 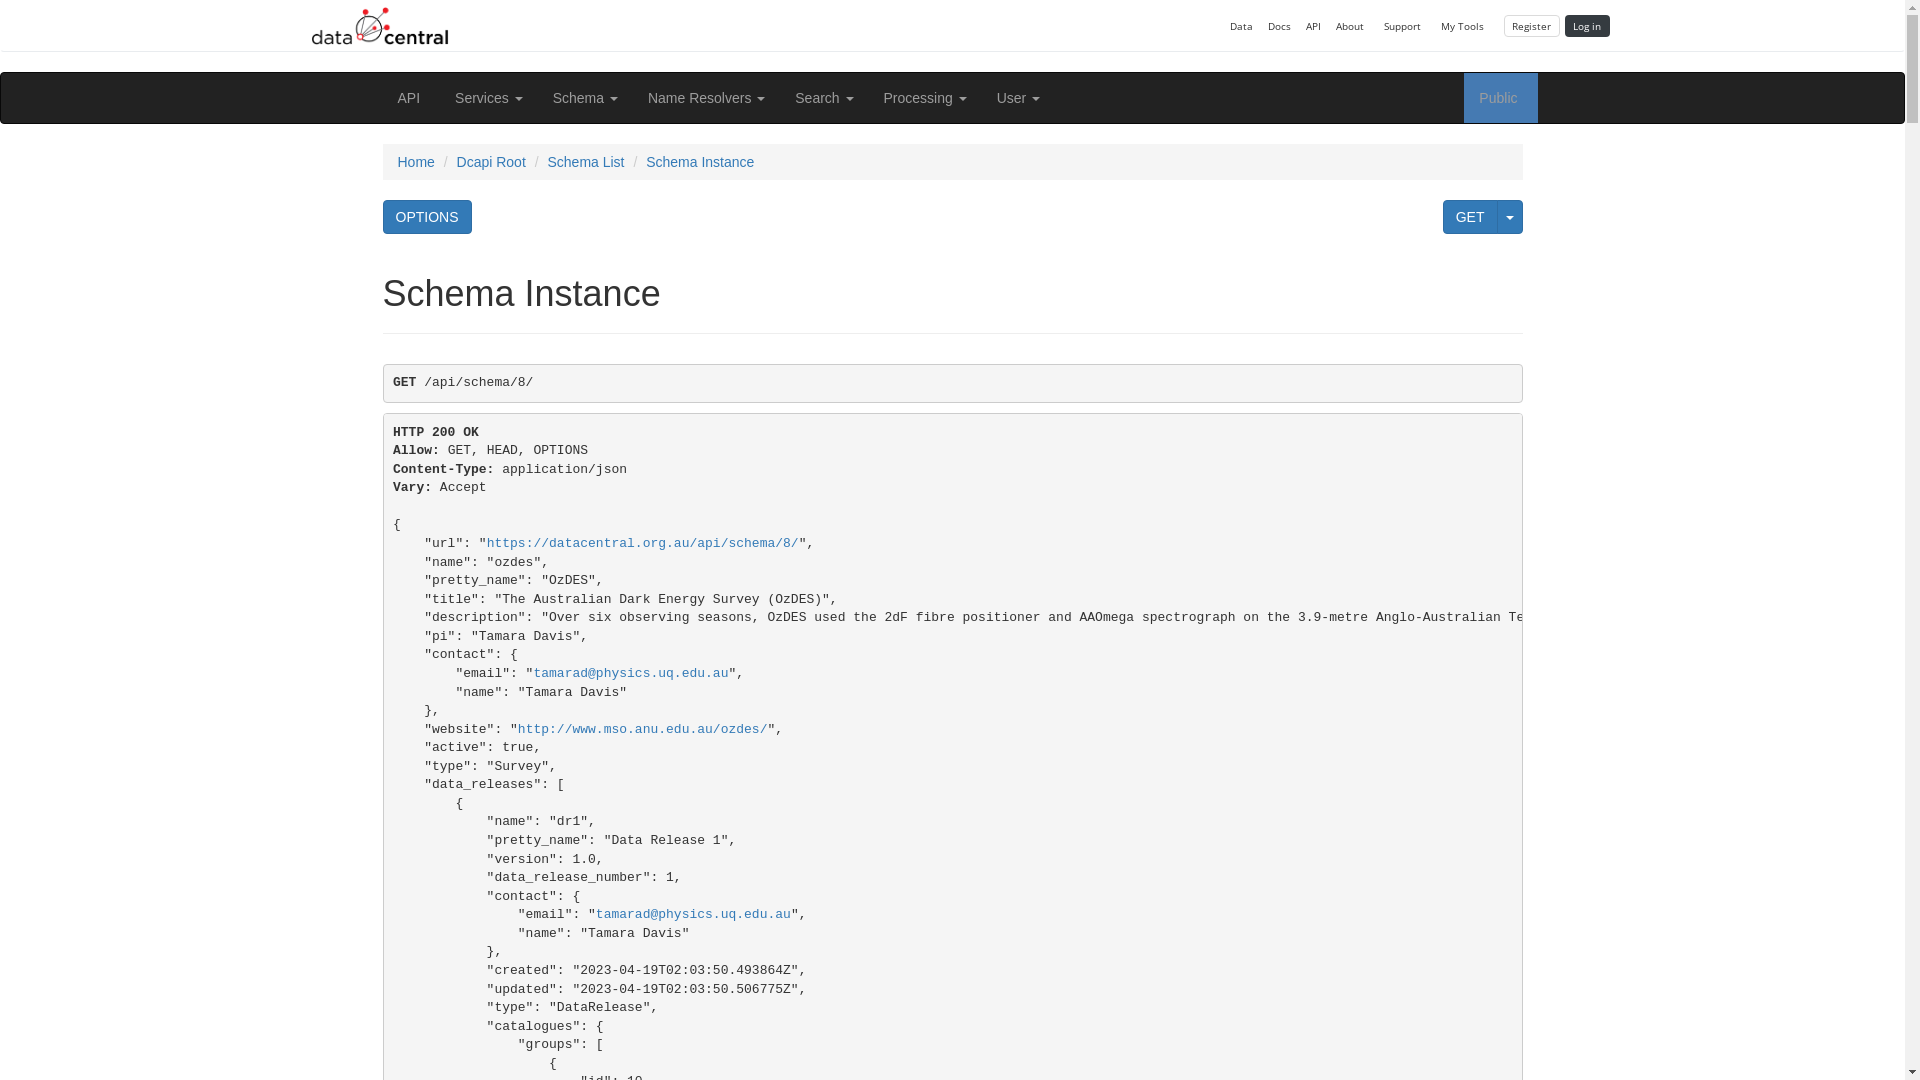 I want to click on Log in, so click(x=1586, y=26).